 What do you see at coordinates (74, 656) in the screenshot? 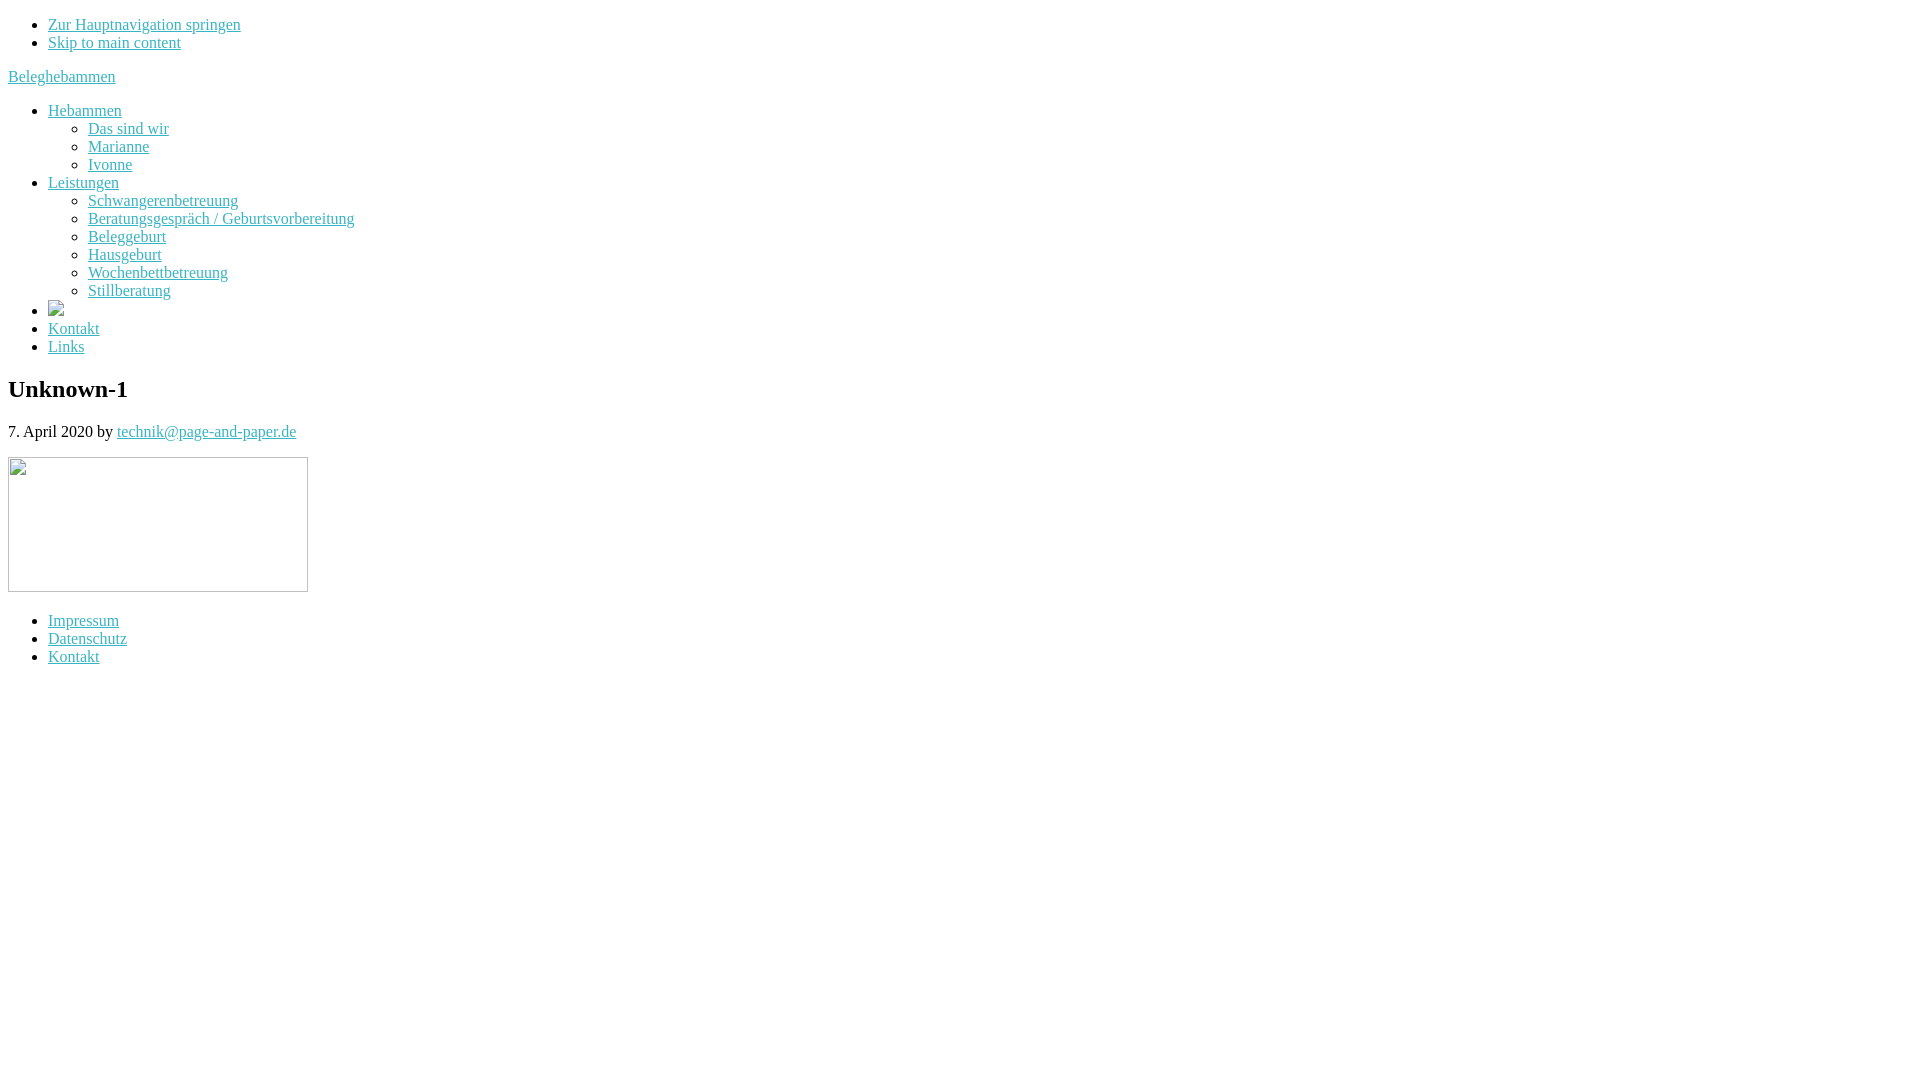
I see `Kontakt` at bounding box center [74, 656].